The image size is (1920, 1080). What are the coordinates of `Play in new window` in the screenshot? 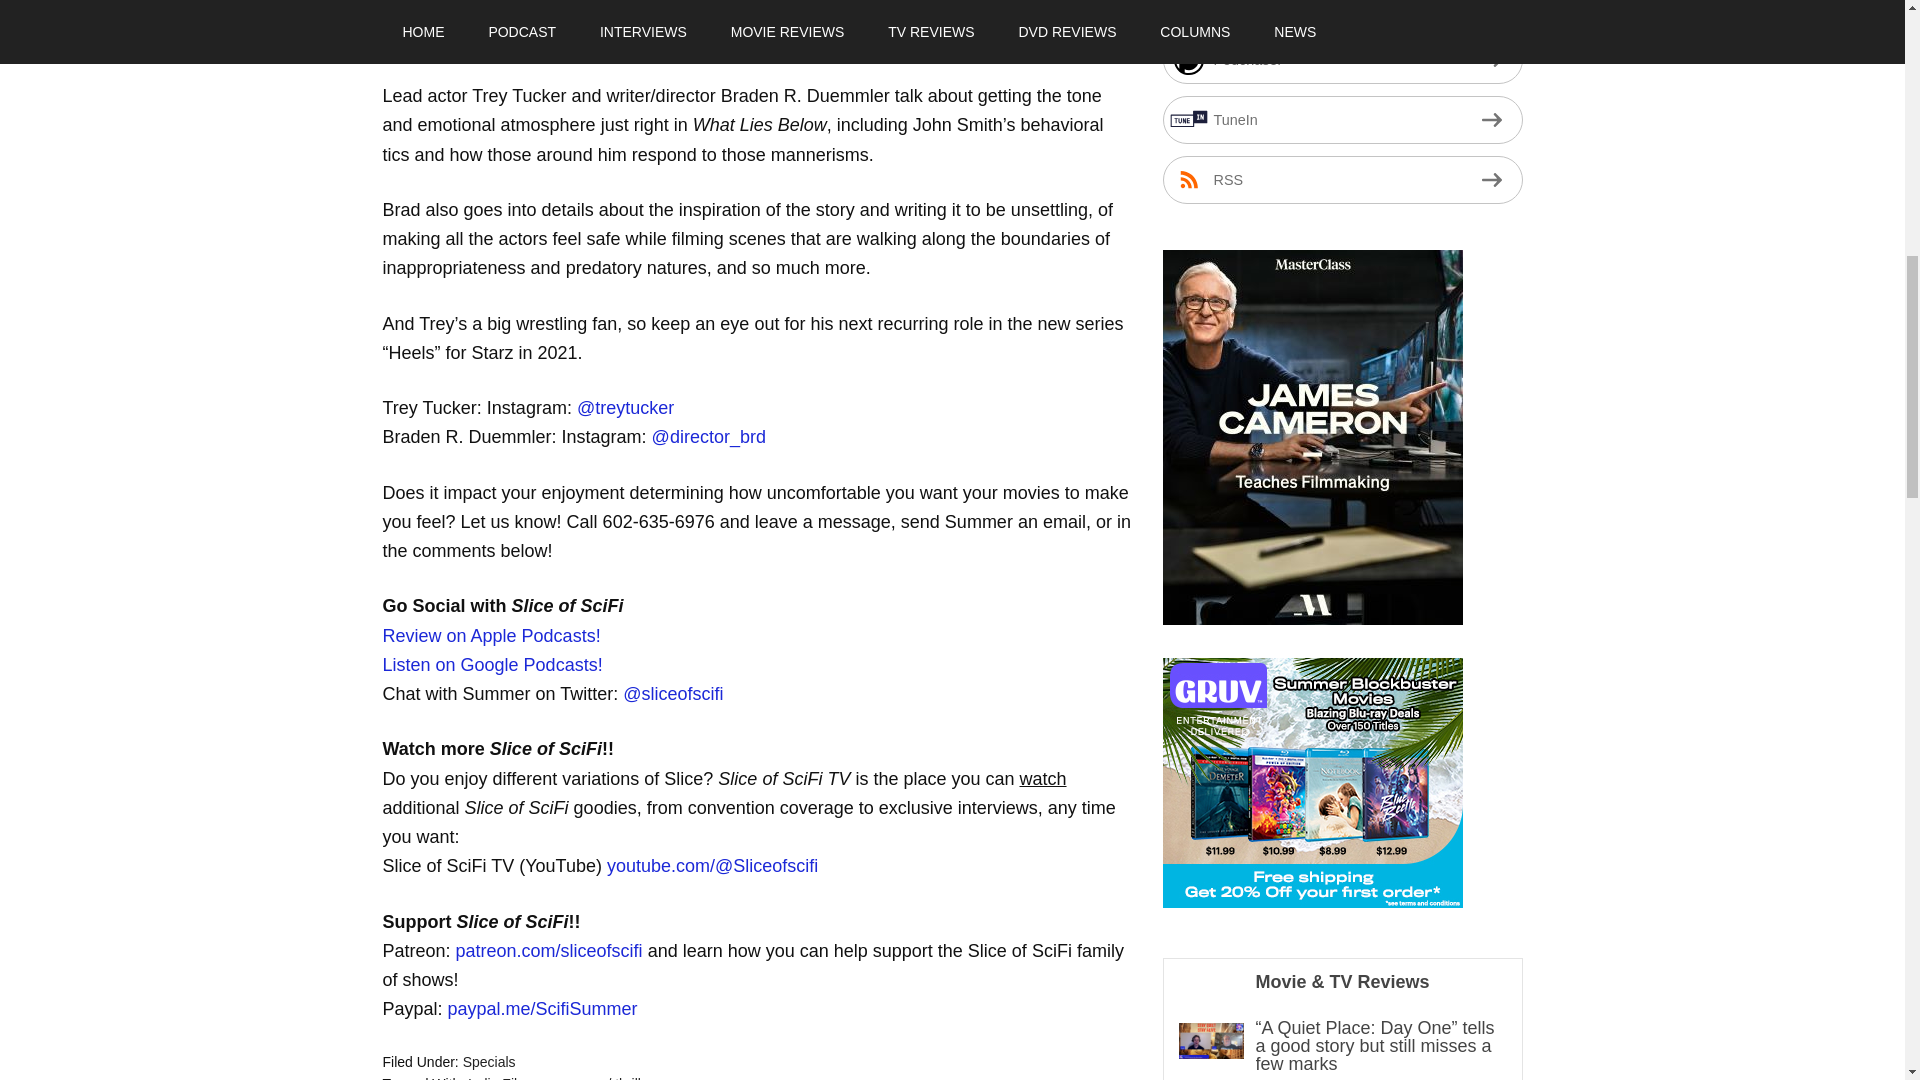 It's located at (536, 10).